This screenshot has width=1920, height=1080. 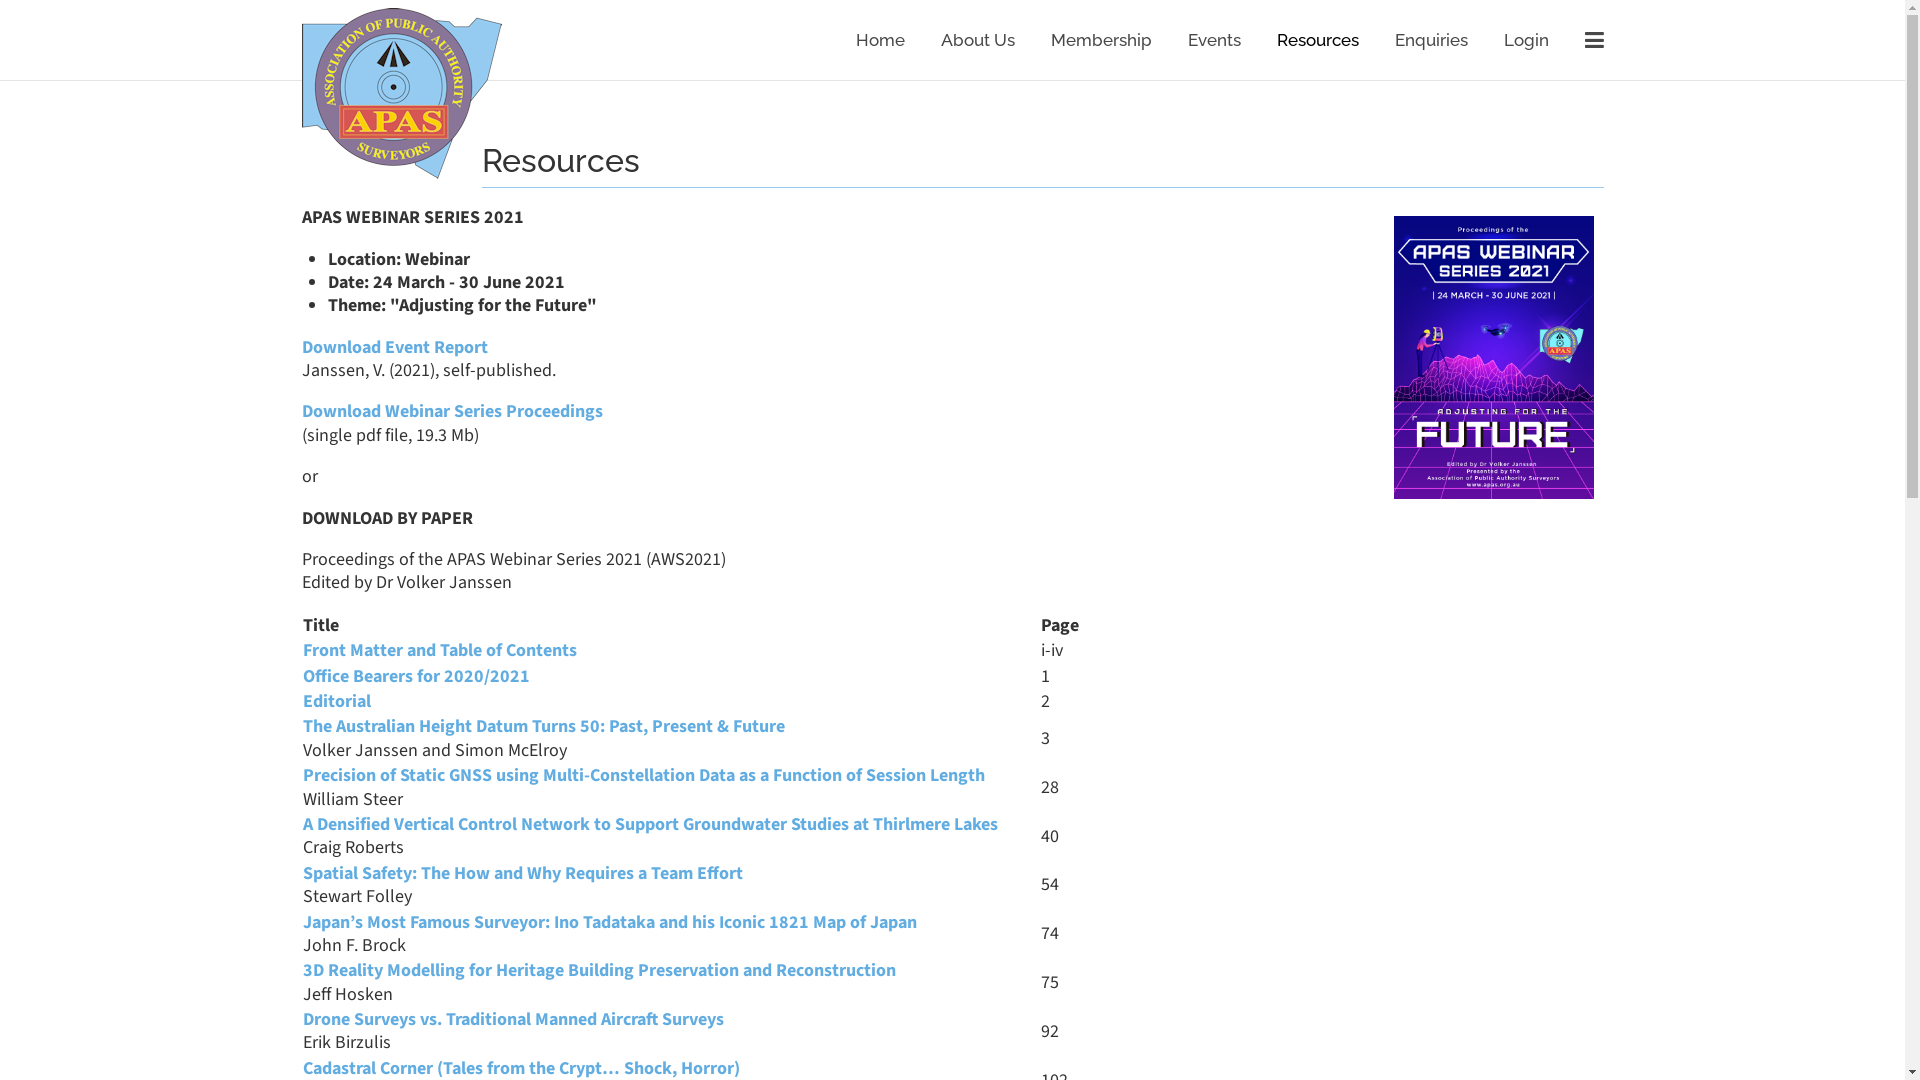 I want to click on Drone Surveys vs. Traditional Manned Aircraft Surveys, so click(x=512, y=1020).